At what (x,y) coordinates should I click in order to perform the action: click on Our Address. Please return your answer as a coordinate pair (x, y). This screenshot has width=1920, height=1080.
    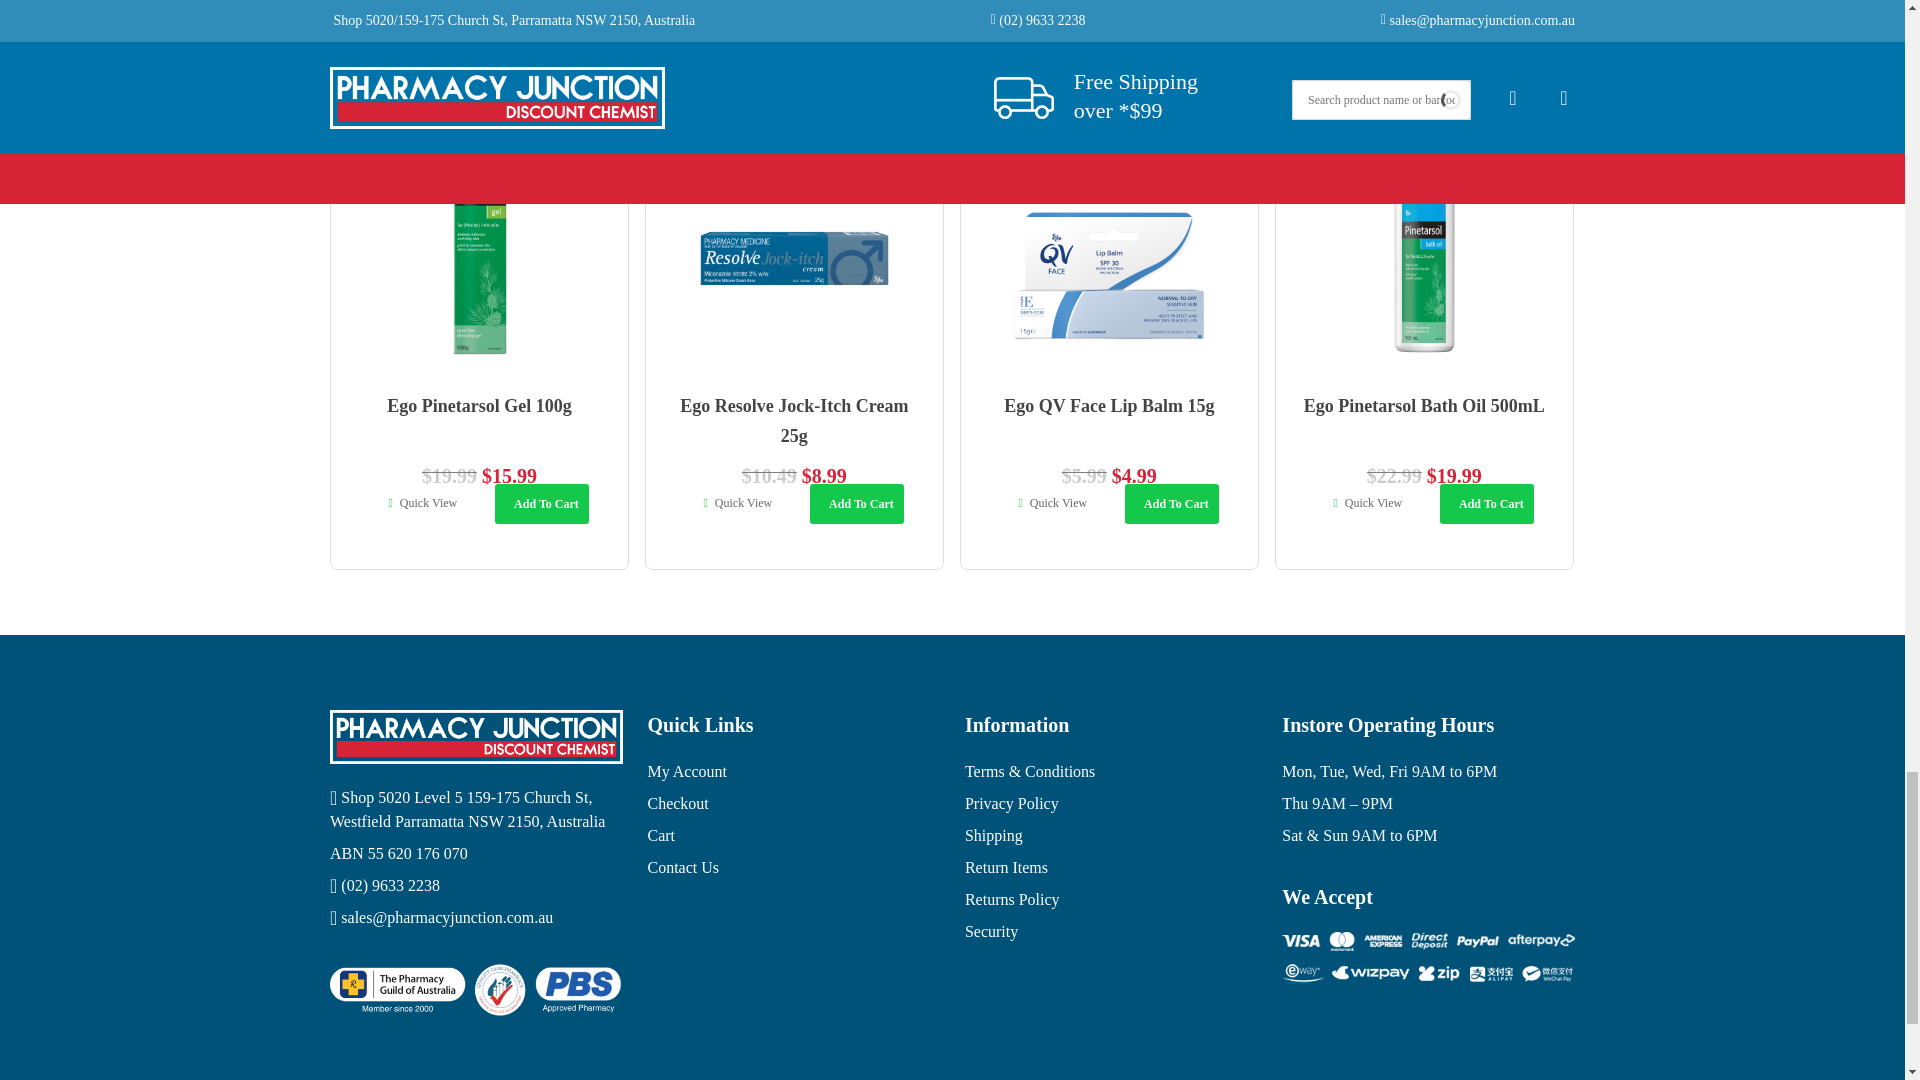
    Looking at the image, I should click on (476, 810).